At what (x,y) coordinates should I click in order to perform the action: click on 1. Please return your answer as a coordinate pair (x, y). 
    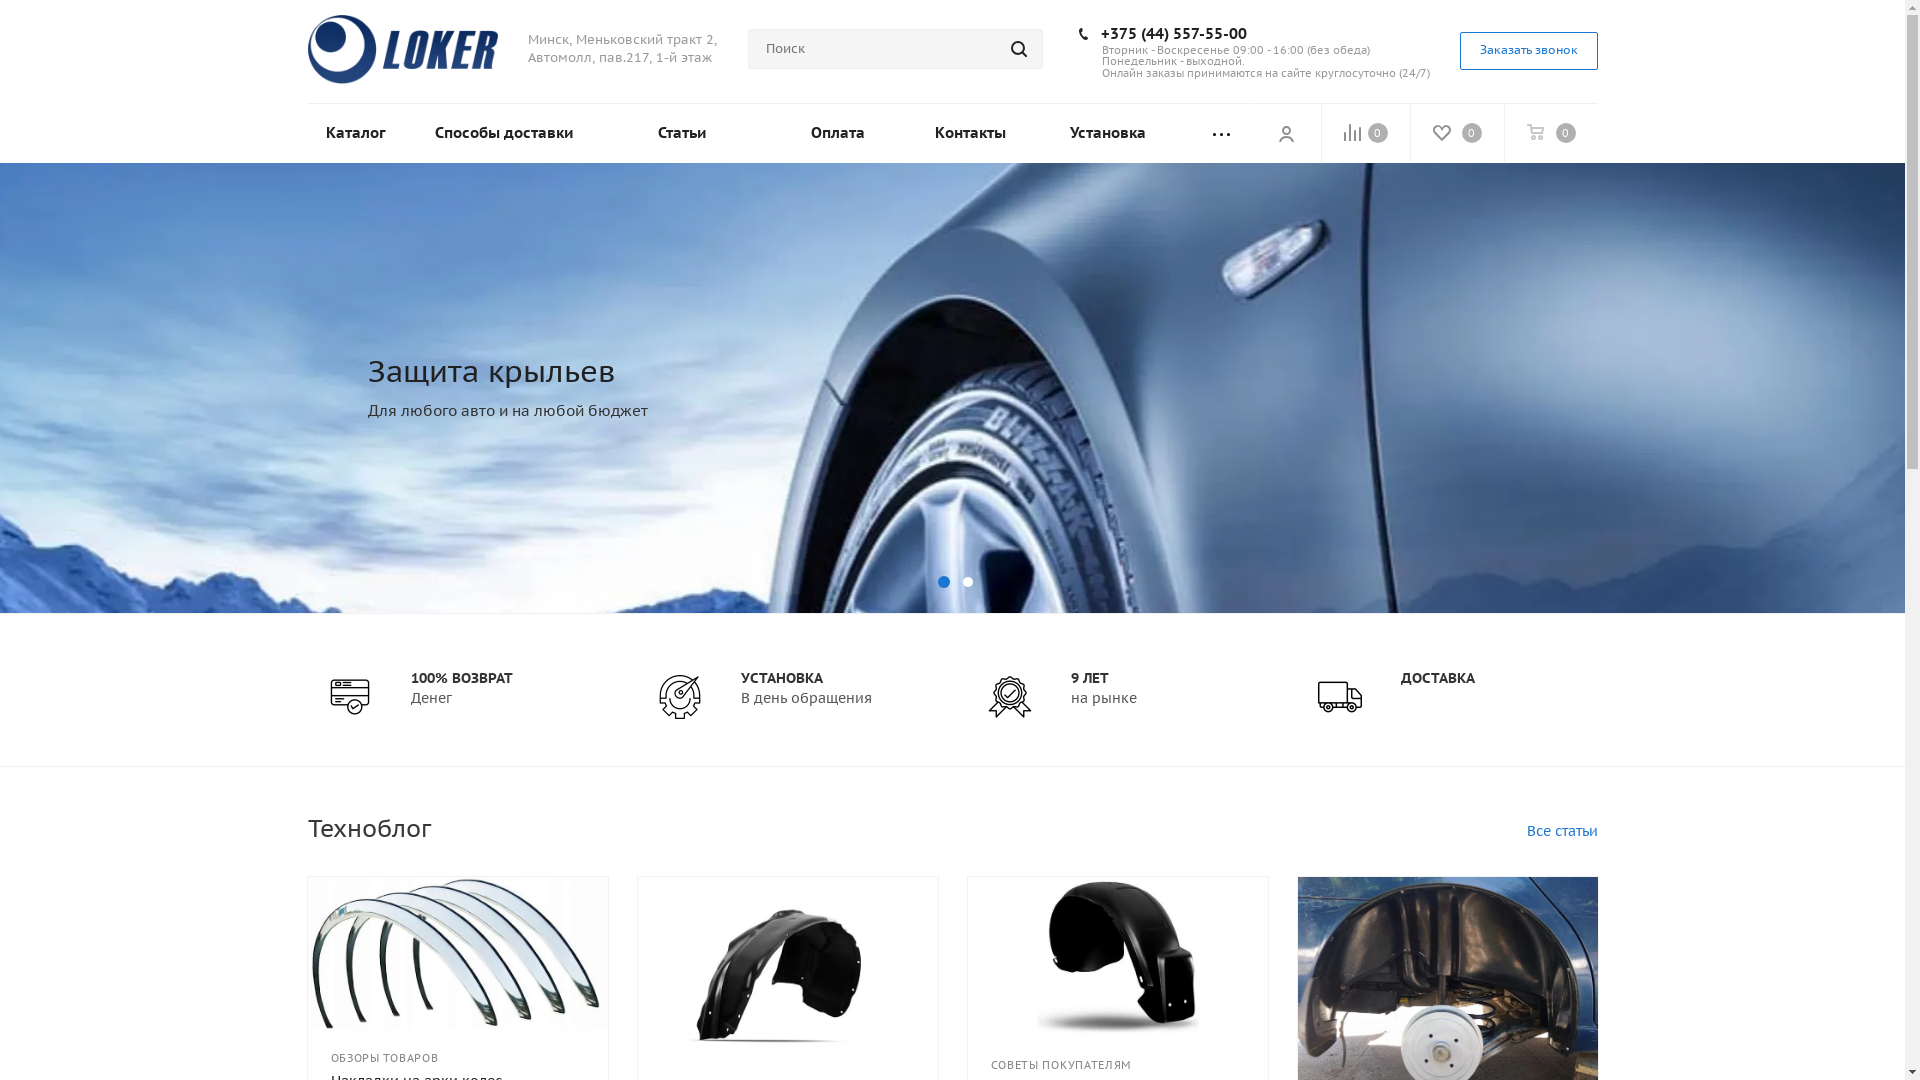
    Looking at the image, I should click on (944, 582).